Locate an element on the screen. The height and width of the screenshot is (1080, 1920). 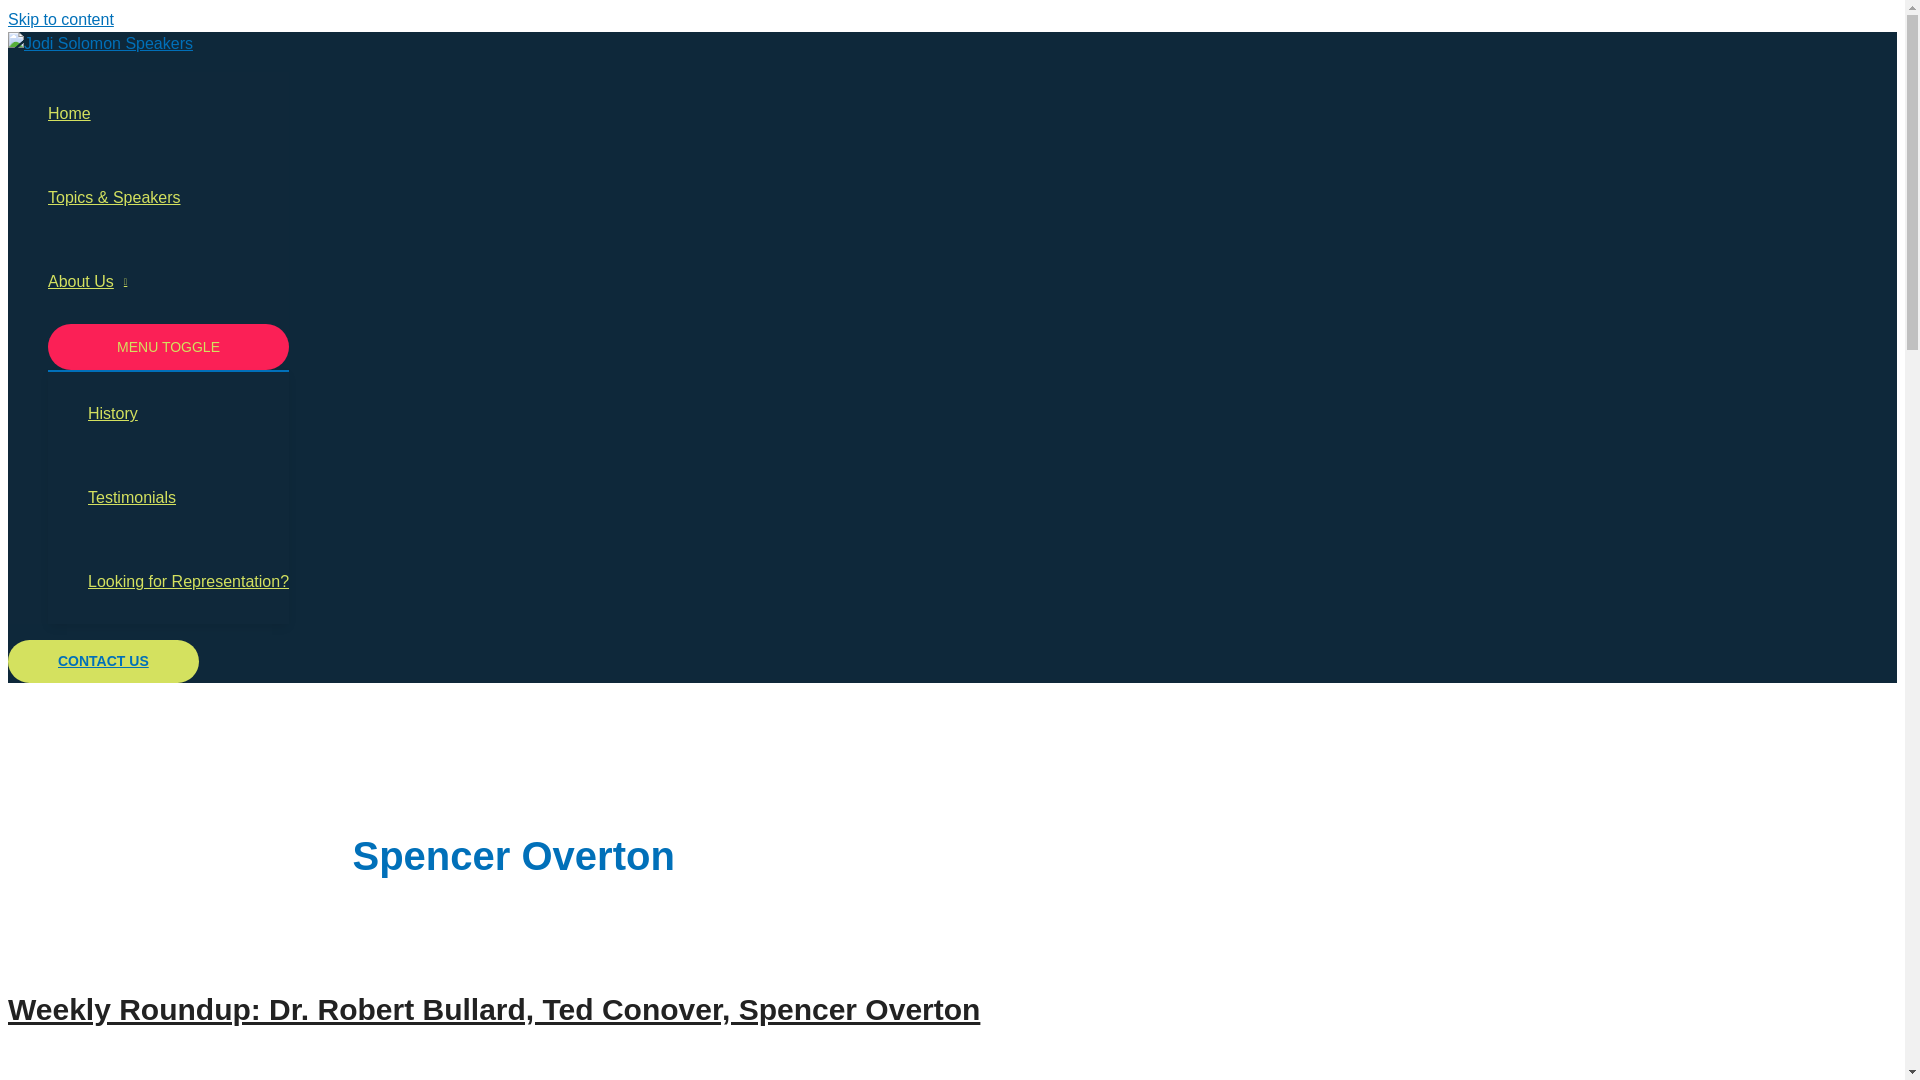
Looking for Representation? is located at coordinates (188, 582).